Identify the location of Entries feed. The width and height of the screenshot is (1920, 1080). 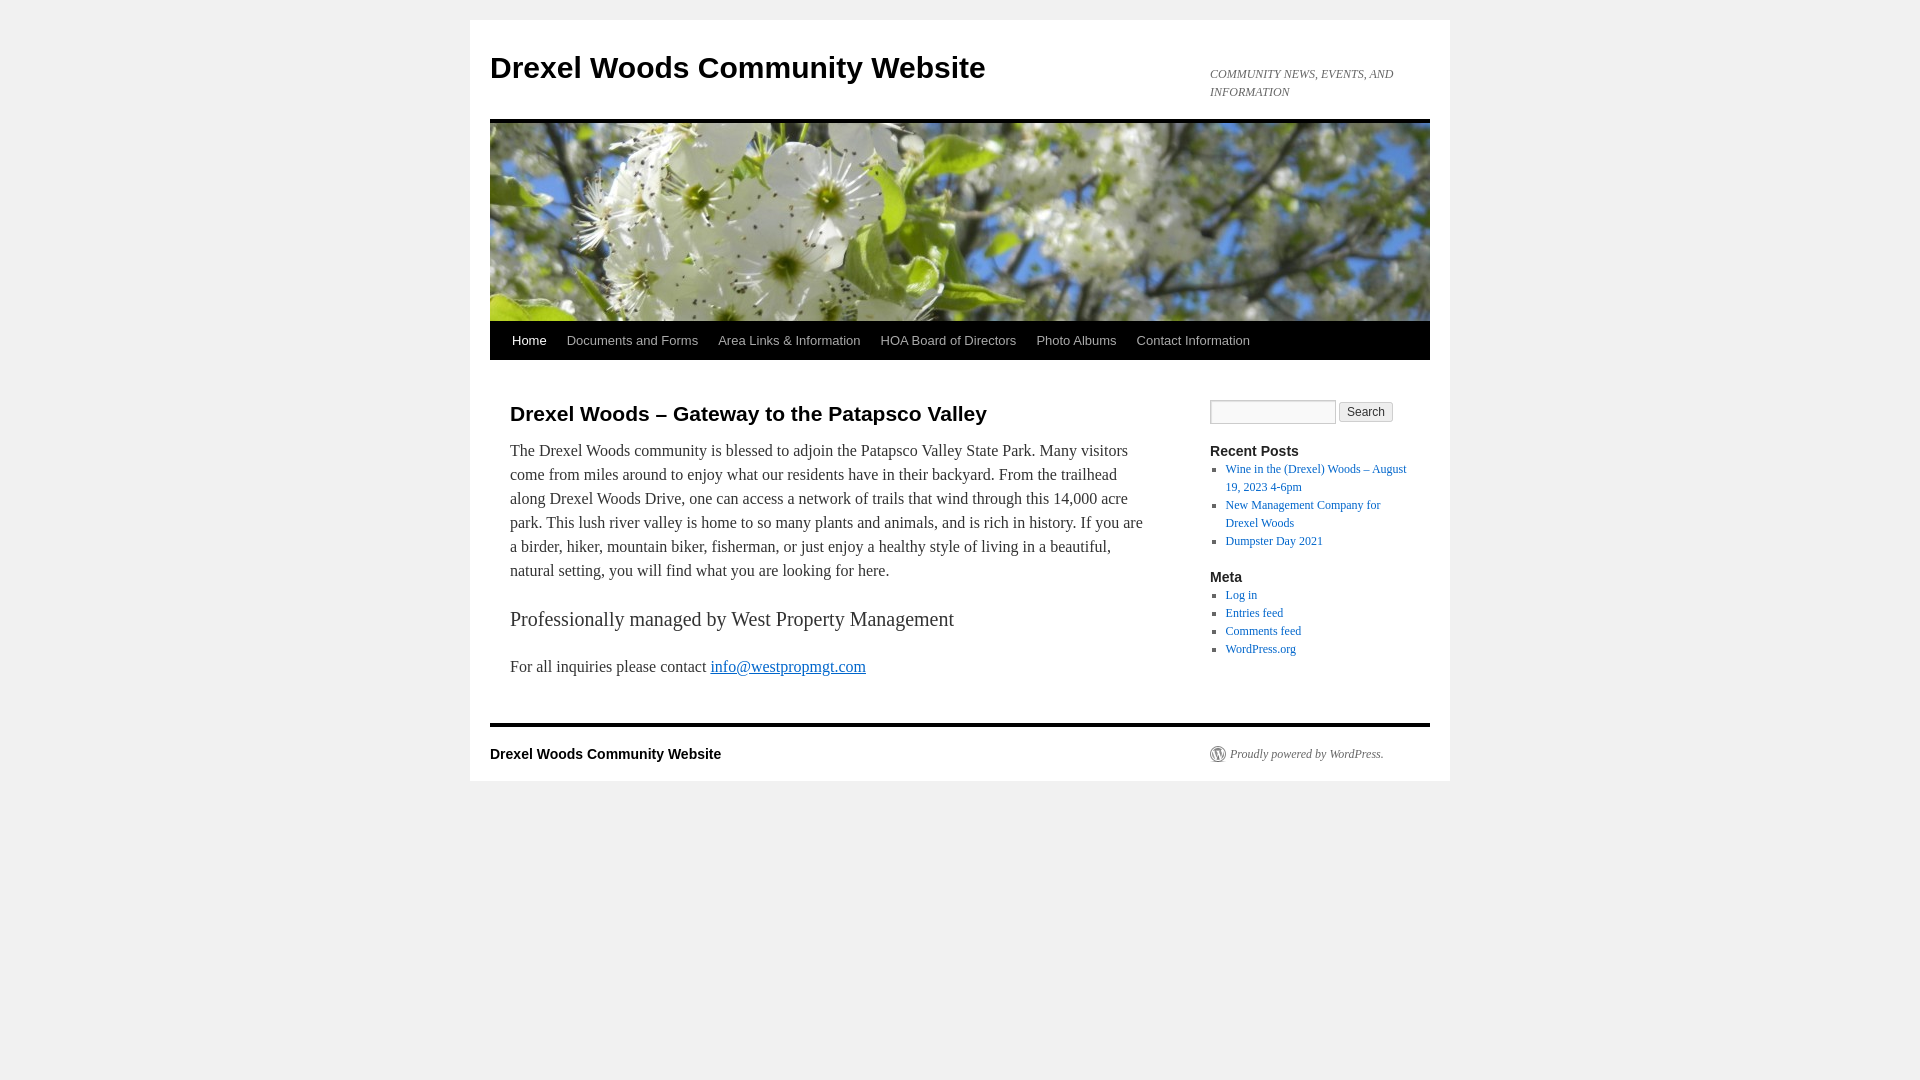
(1255, 612).